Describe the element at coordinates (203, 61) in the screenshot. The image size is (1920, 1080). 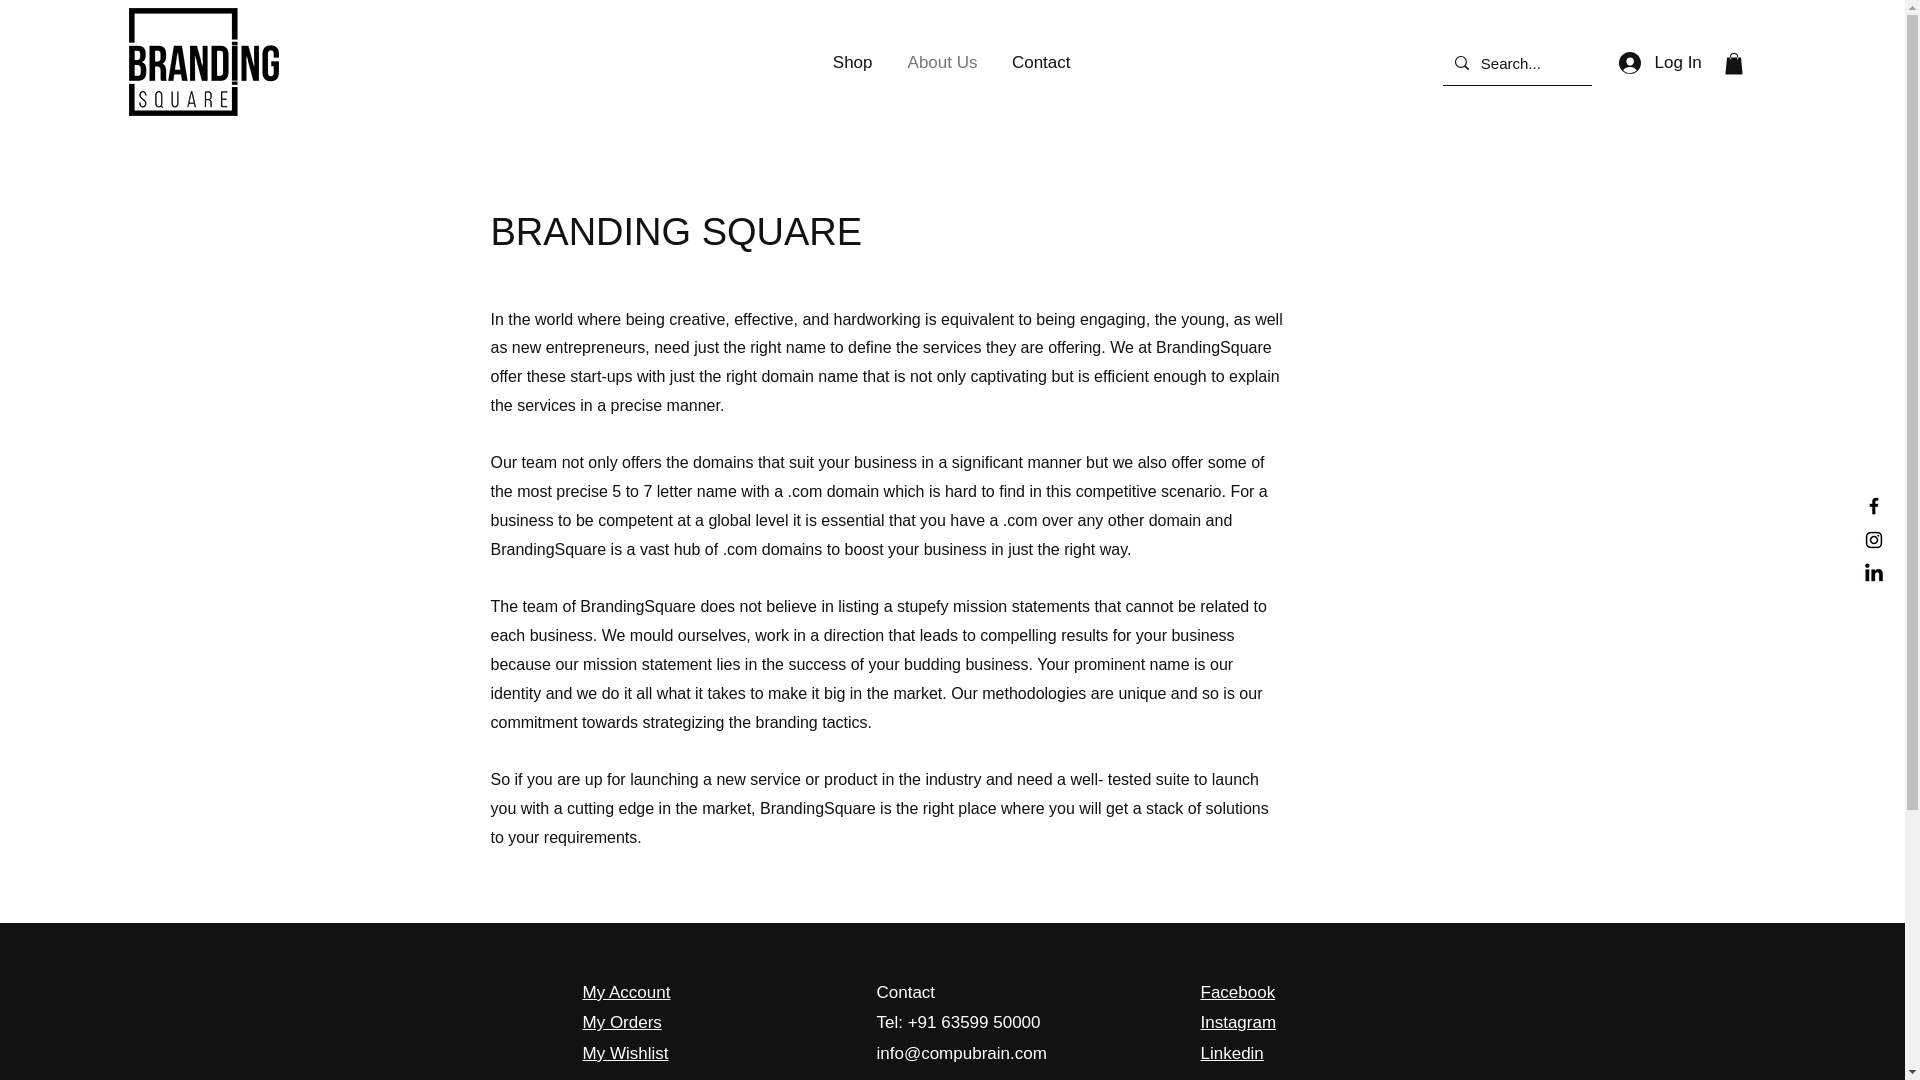
I see `Branding Square` at that location.